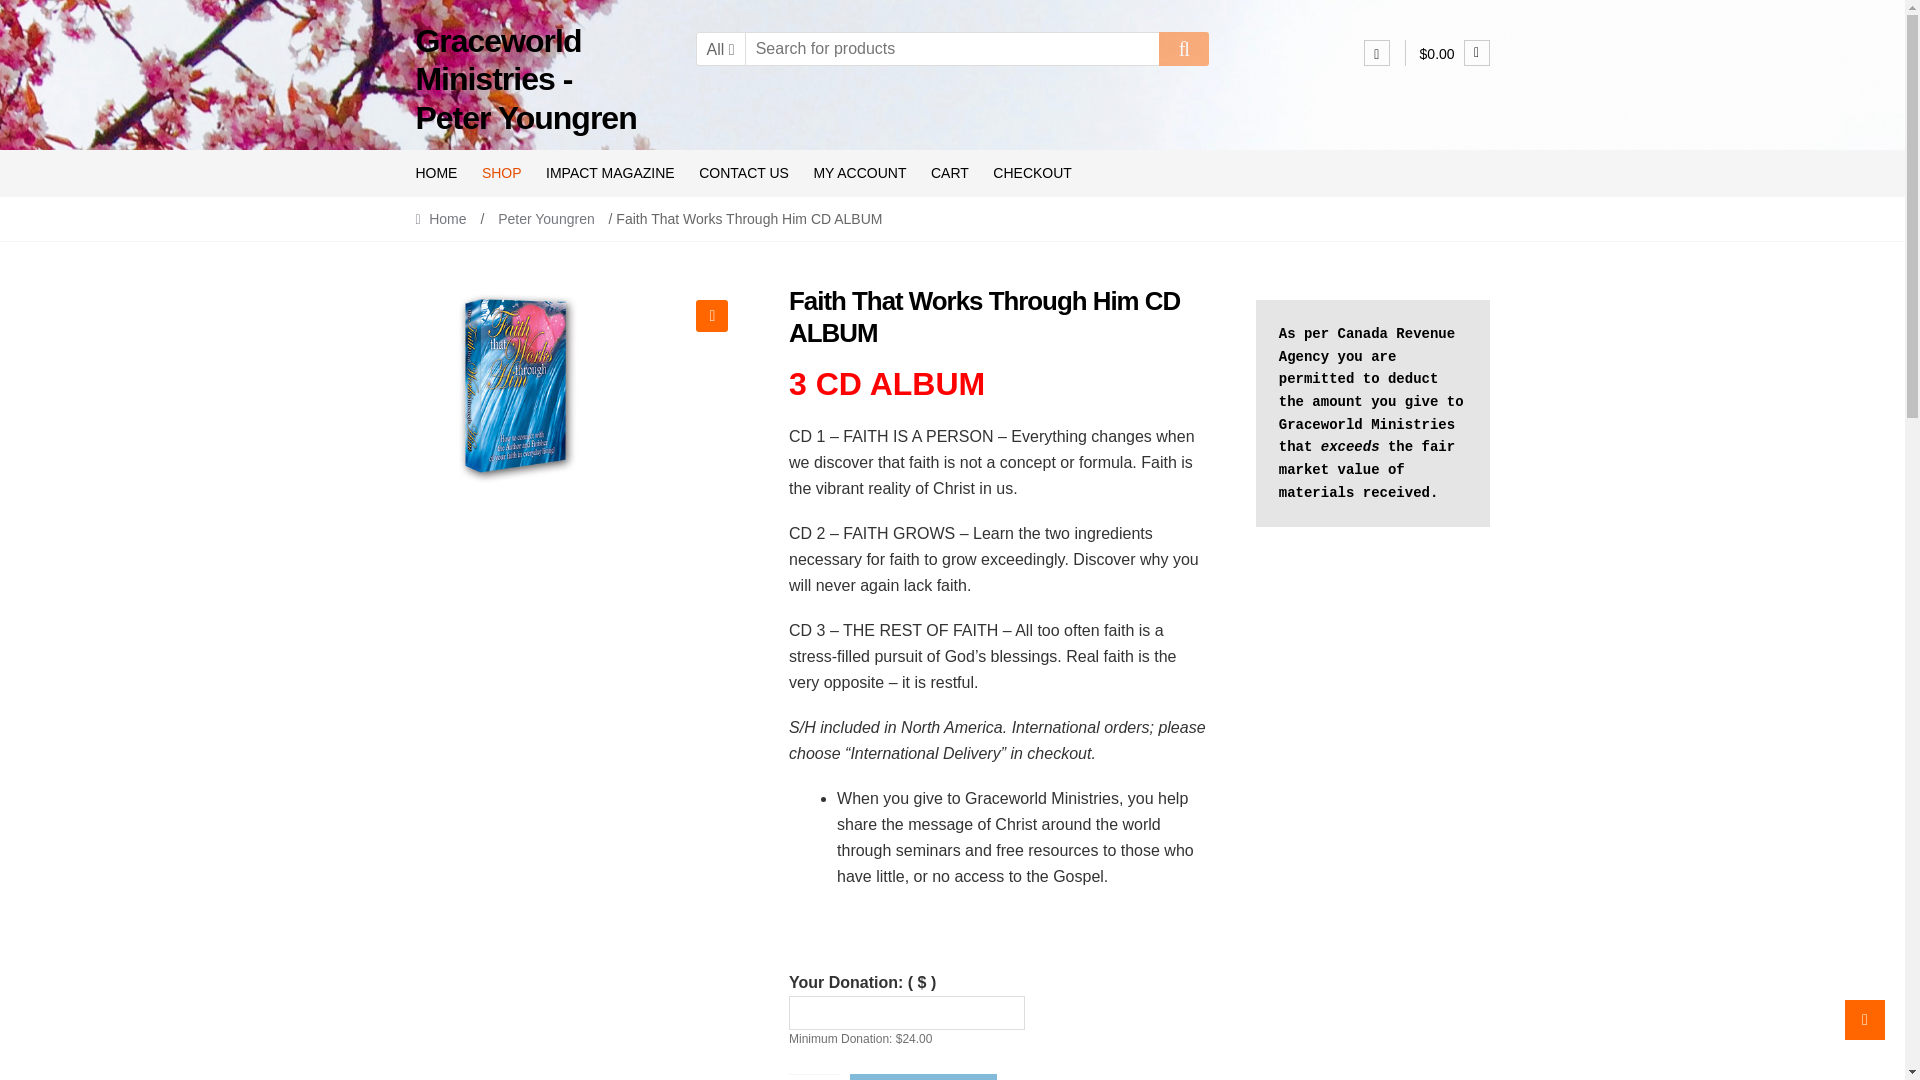  What do you see at coordinates (524, 80) in the screenshot?
I see `Graceworld Ministries - Peter Youngren` at bounding box center [524, 80].